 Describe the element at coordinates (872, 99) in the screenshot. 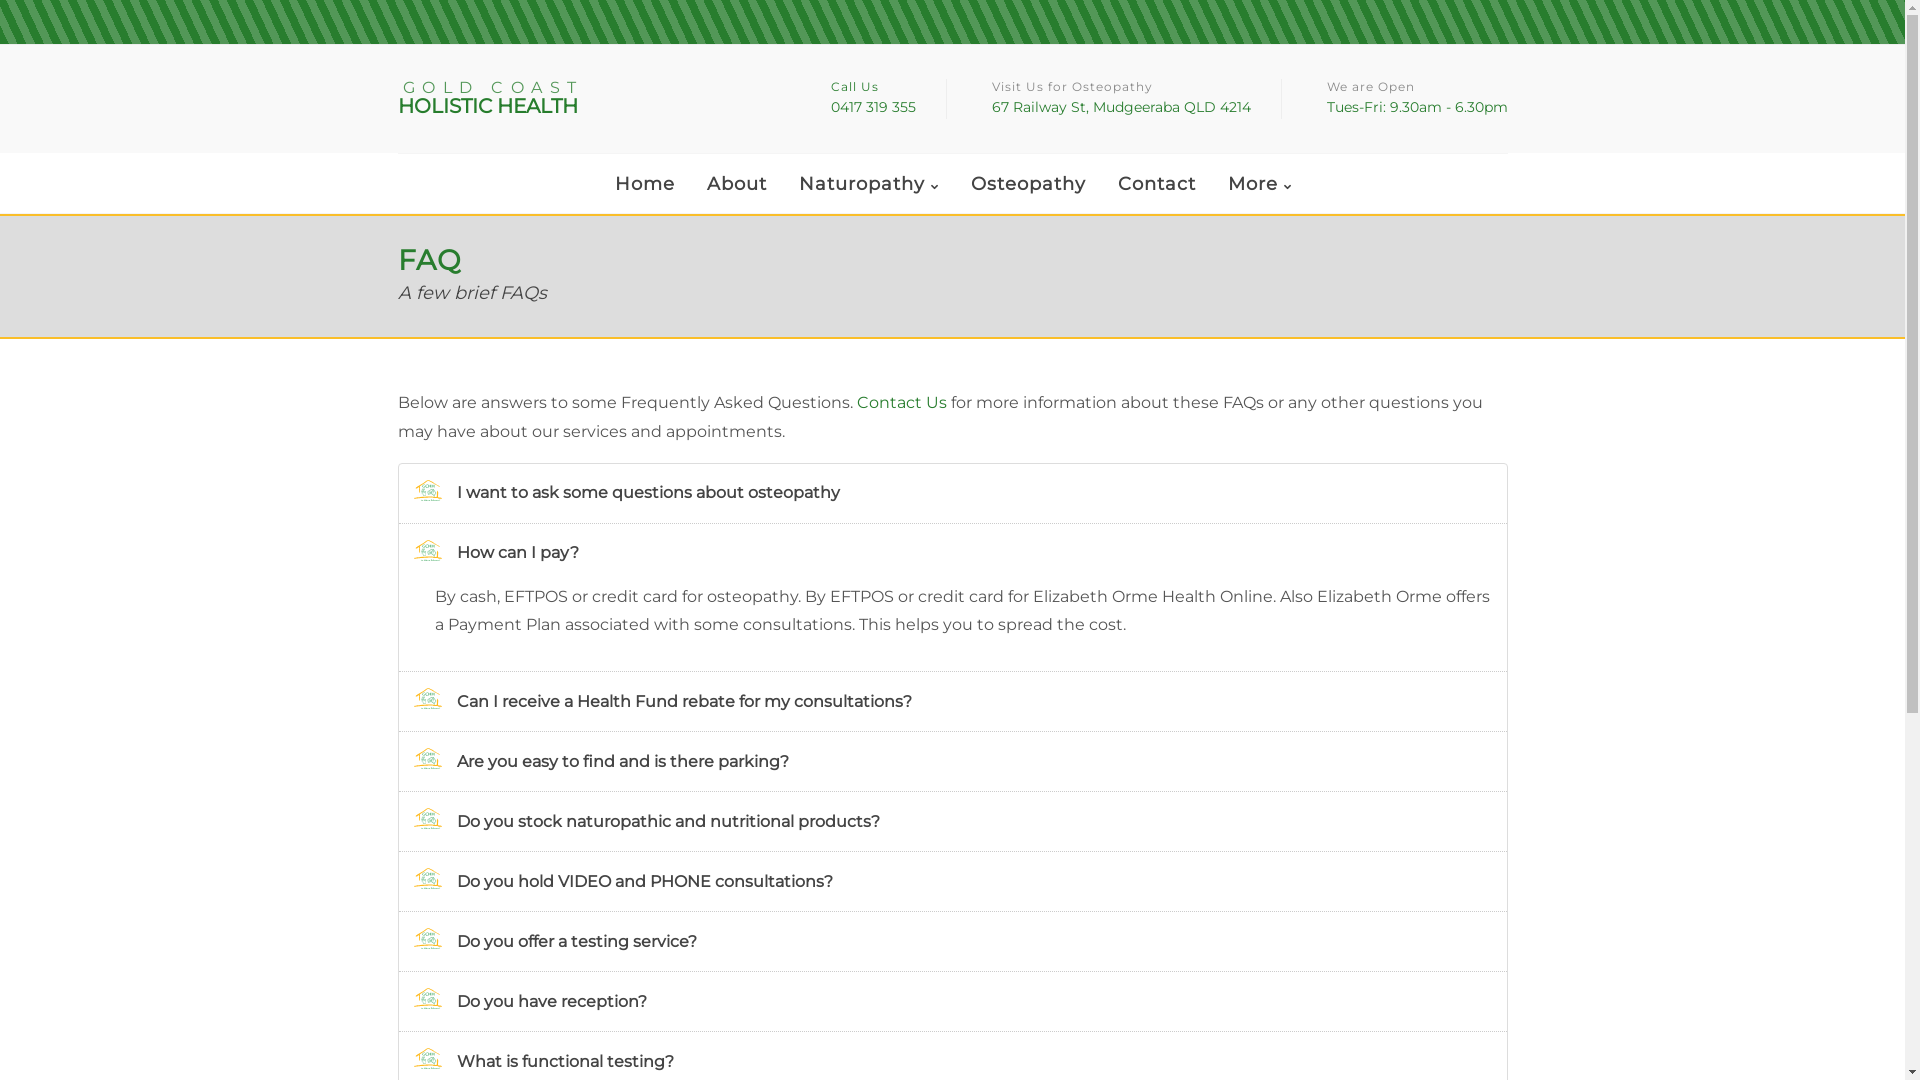

I see `Call Us
0417 319 355` at that location.